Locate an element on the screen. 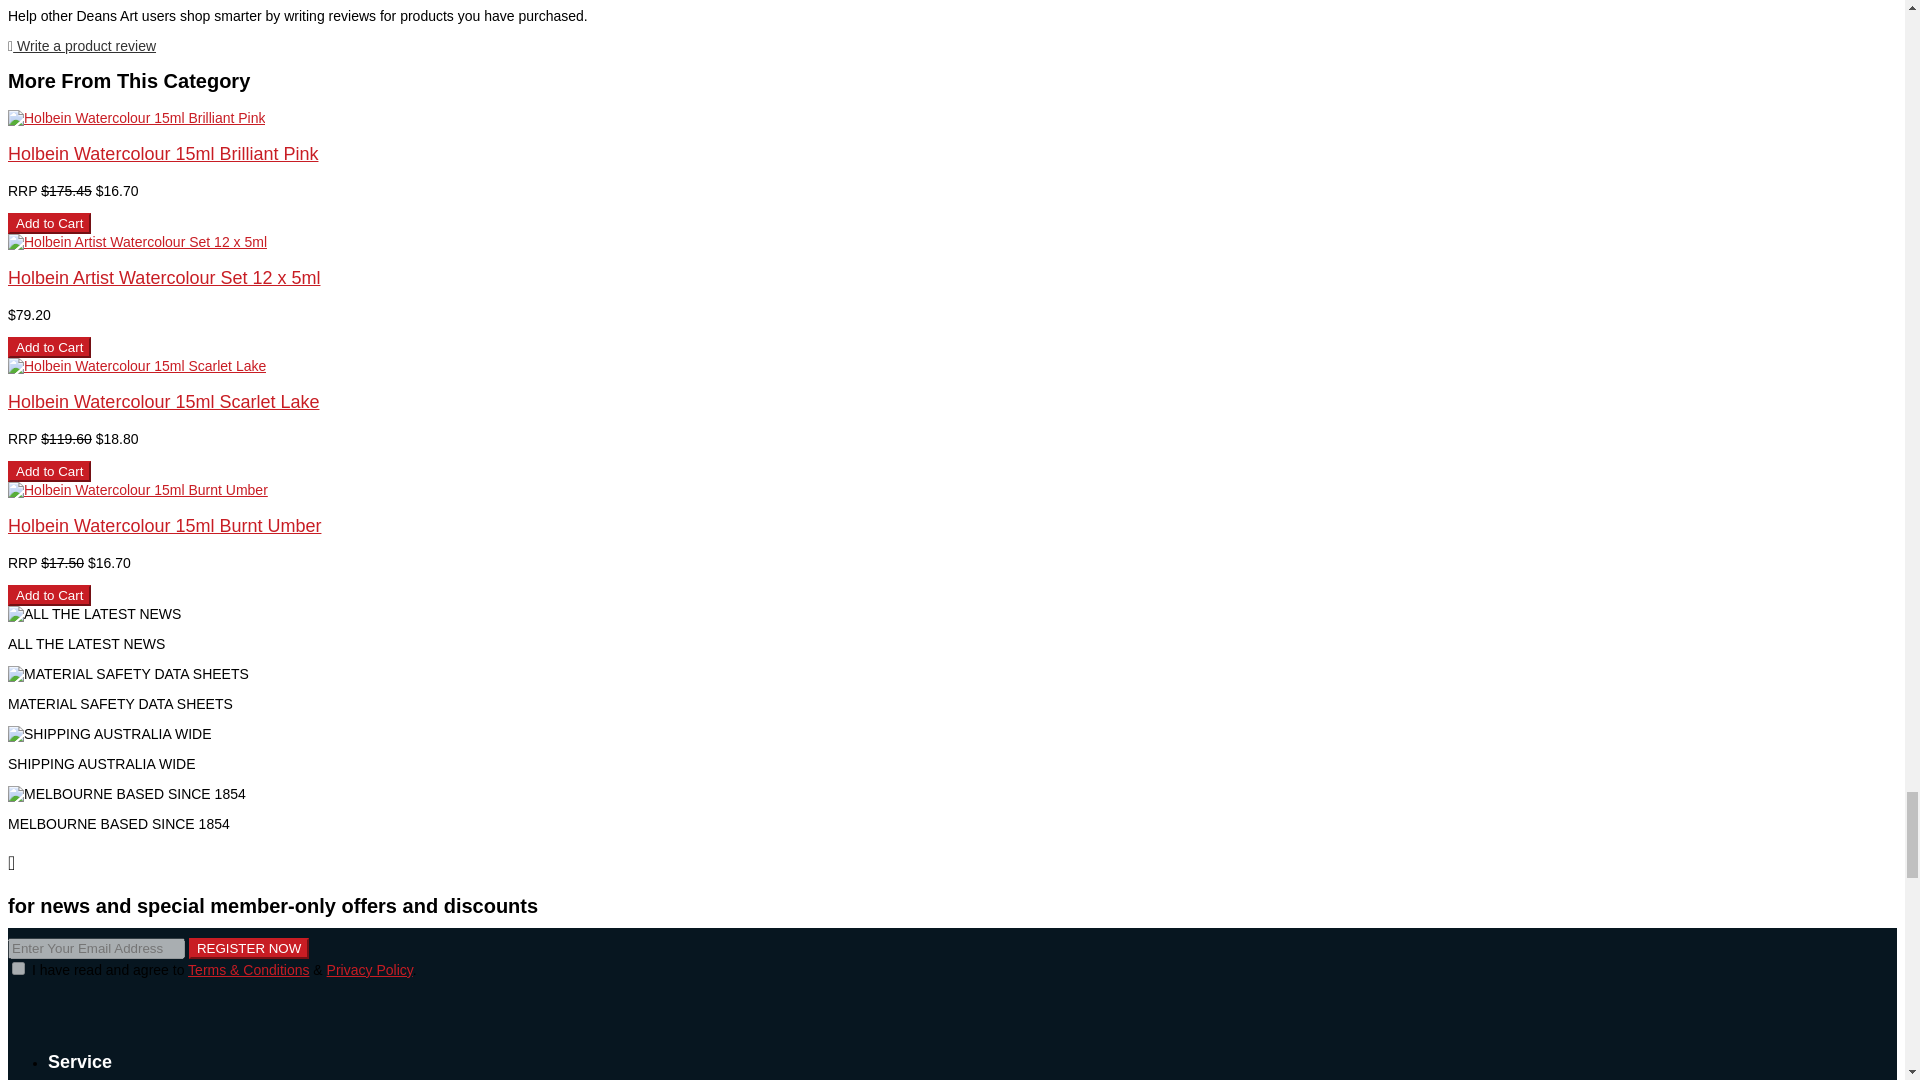 This screenshot has width=1920, height=1080. Add Holbein Artist Watercolour Set 12 x 5ml to Cart is located at coordinates (48, 346).